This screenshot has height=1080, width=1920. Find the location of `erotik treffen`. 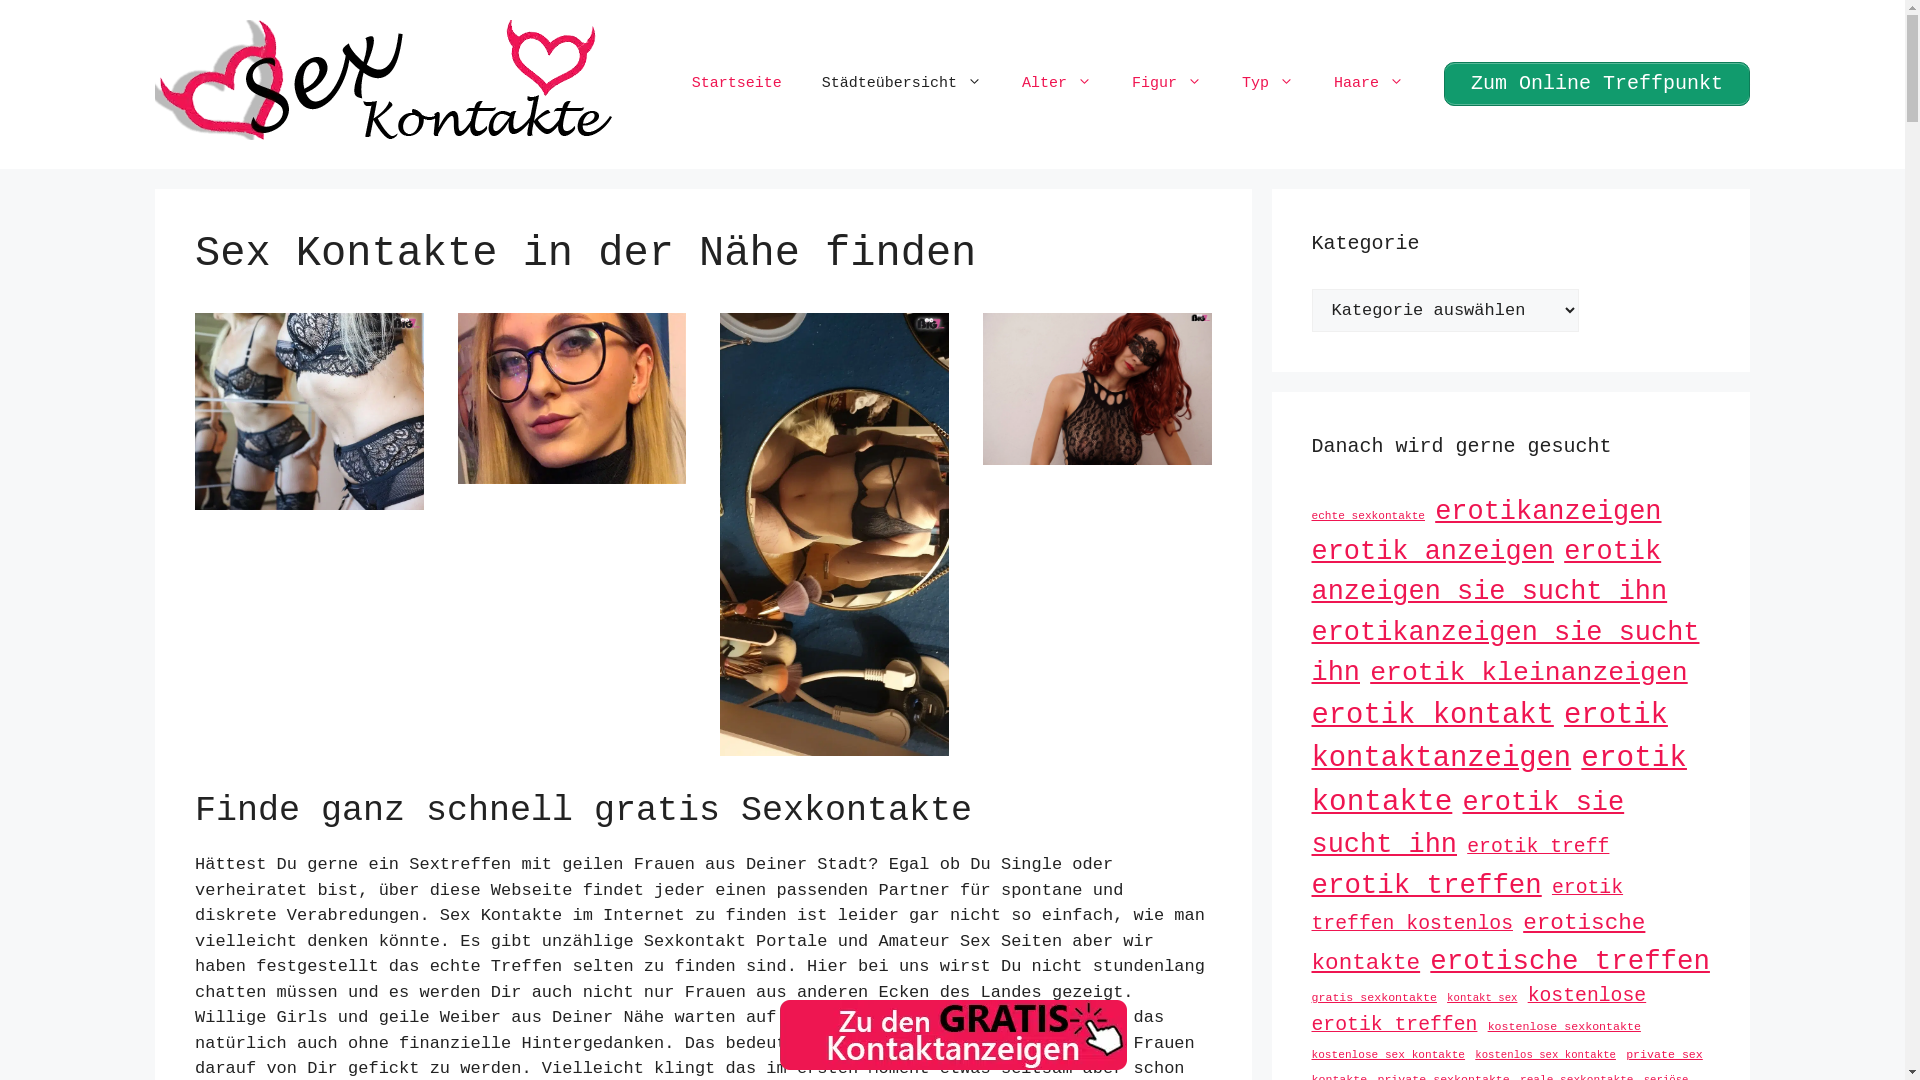

erotik treffen is located at coordinates (1427, 886).